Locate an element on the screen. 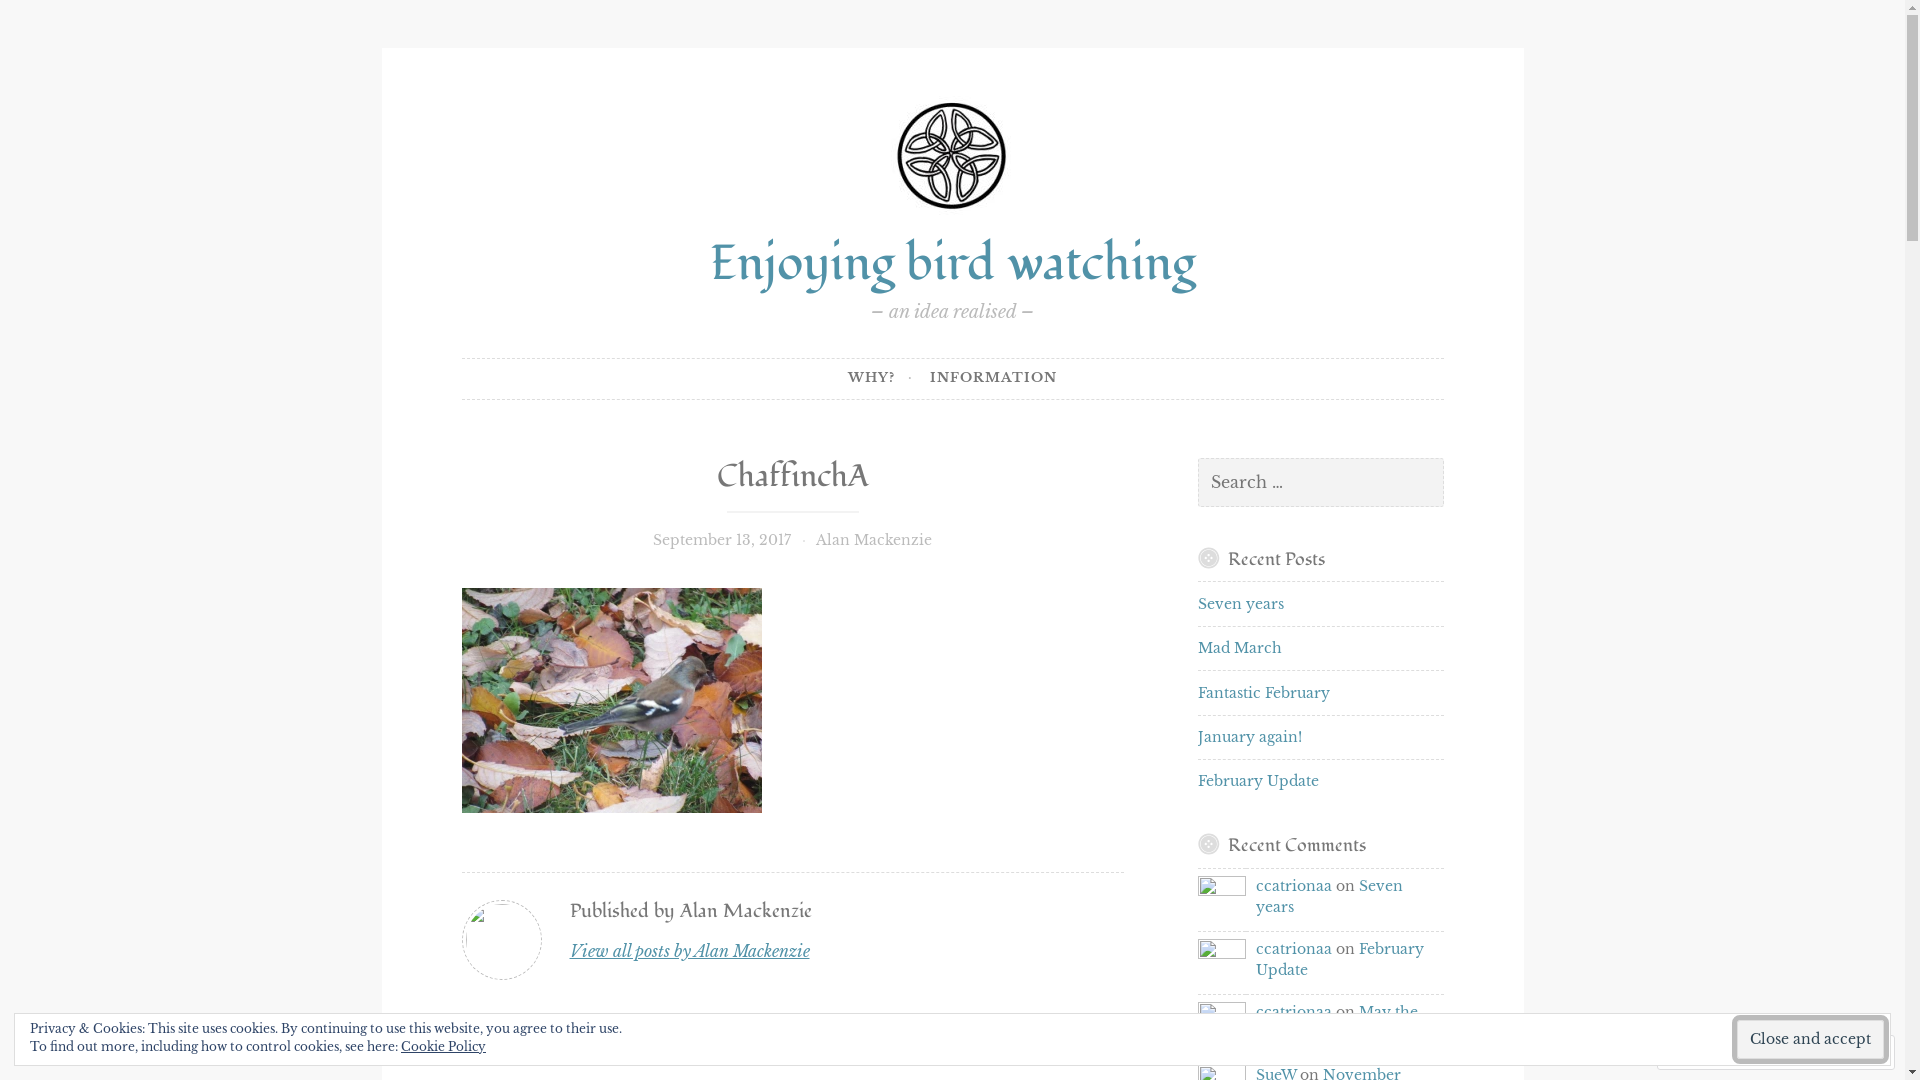 This screenshot has width=1920, height=1080. Seven years is located at coordinates (1241, 604).